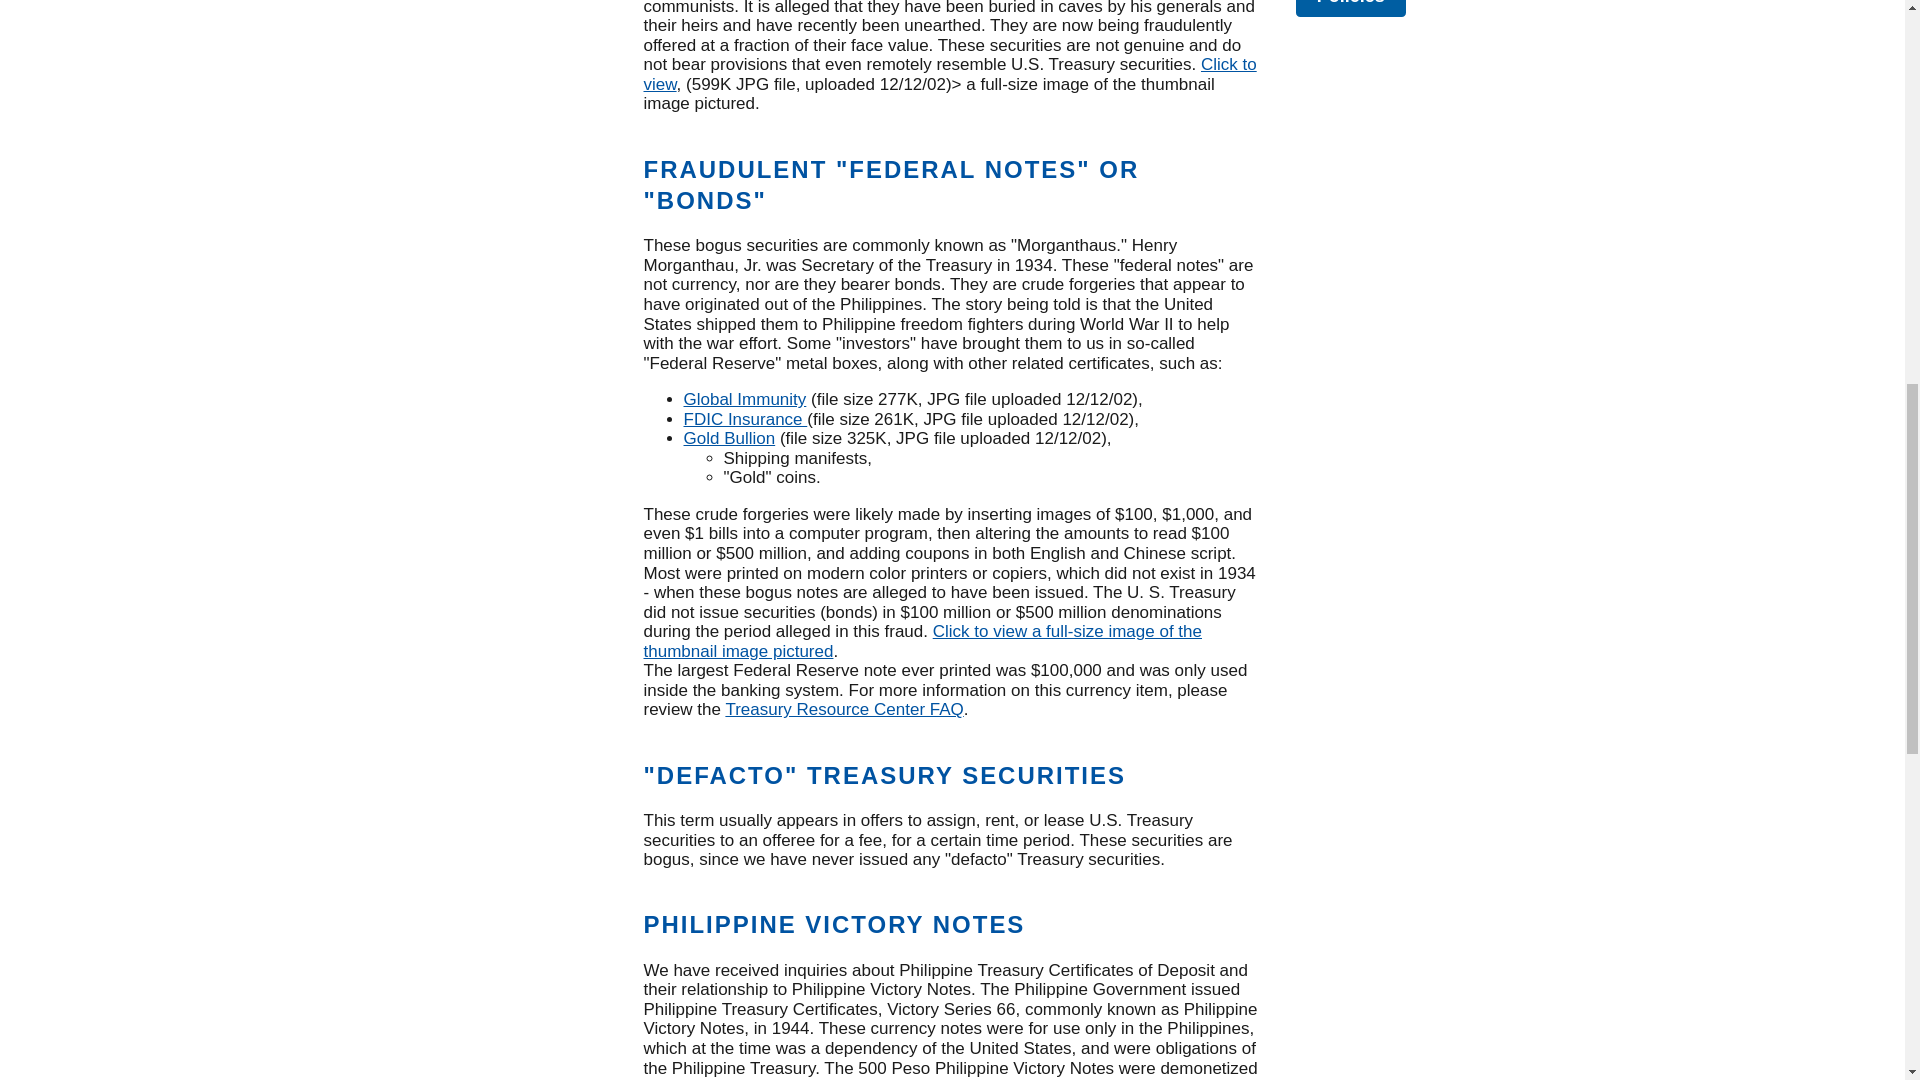 The height and width of the screenshot is (1080, 1920). What do you see at coordinates (729, 438) in the screenshot?
I see `Gold Bullion` at bounding box center [729, 438].